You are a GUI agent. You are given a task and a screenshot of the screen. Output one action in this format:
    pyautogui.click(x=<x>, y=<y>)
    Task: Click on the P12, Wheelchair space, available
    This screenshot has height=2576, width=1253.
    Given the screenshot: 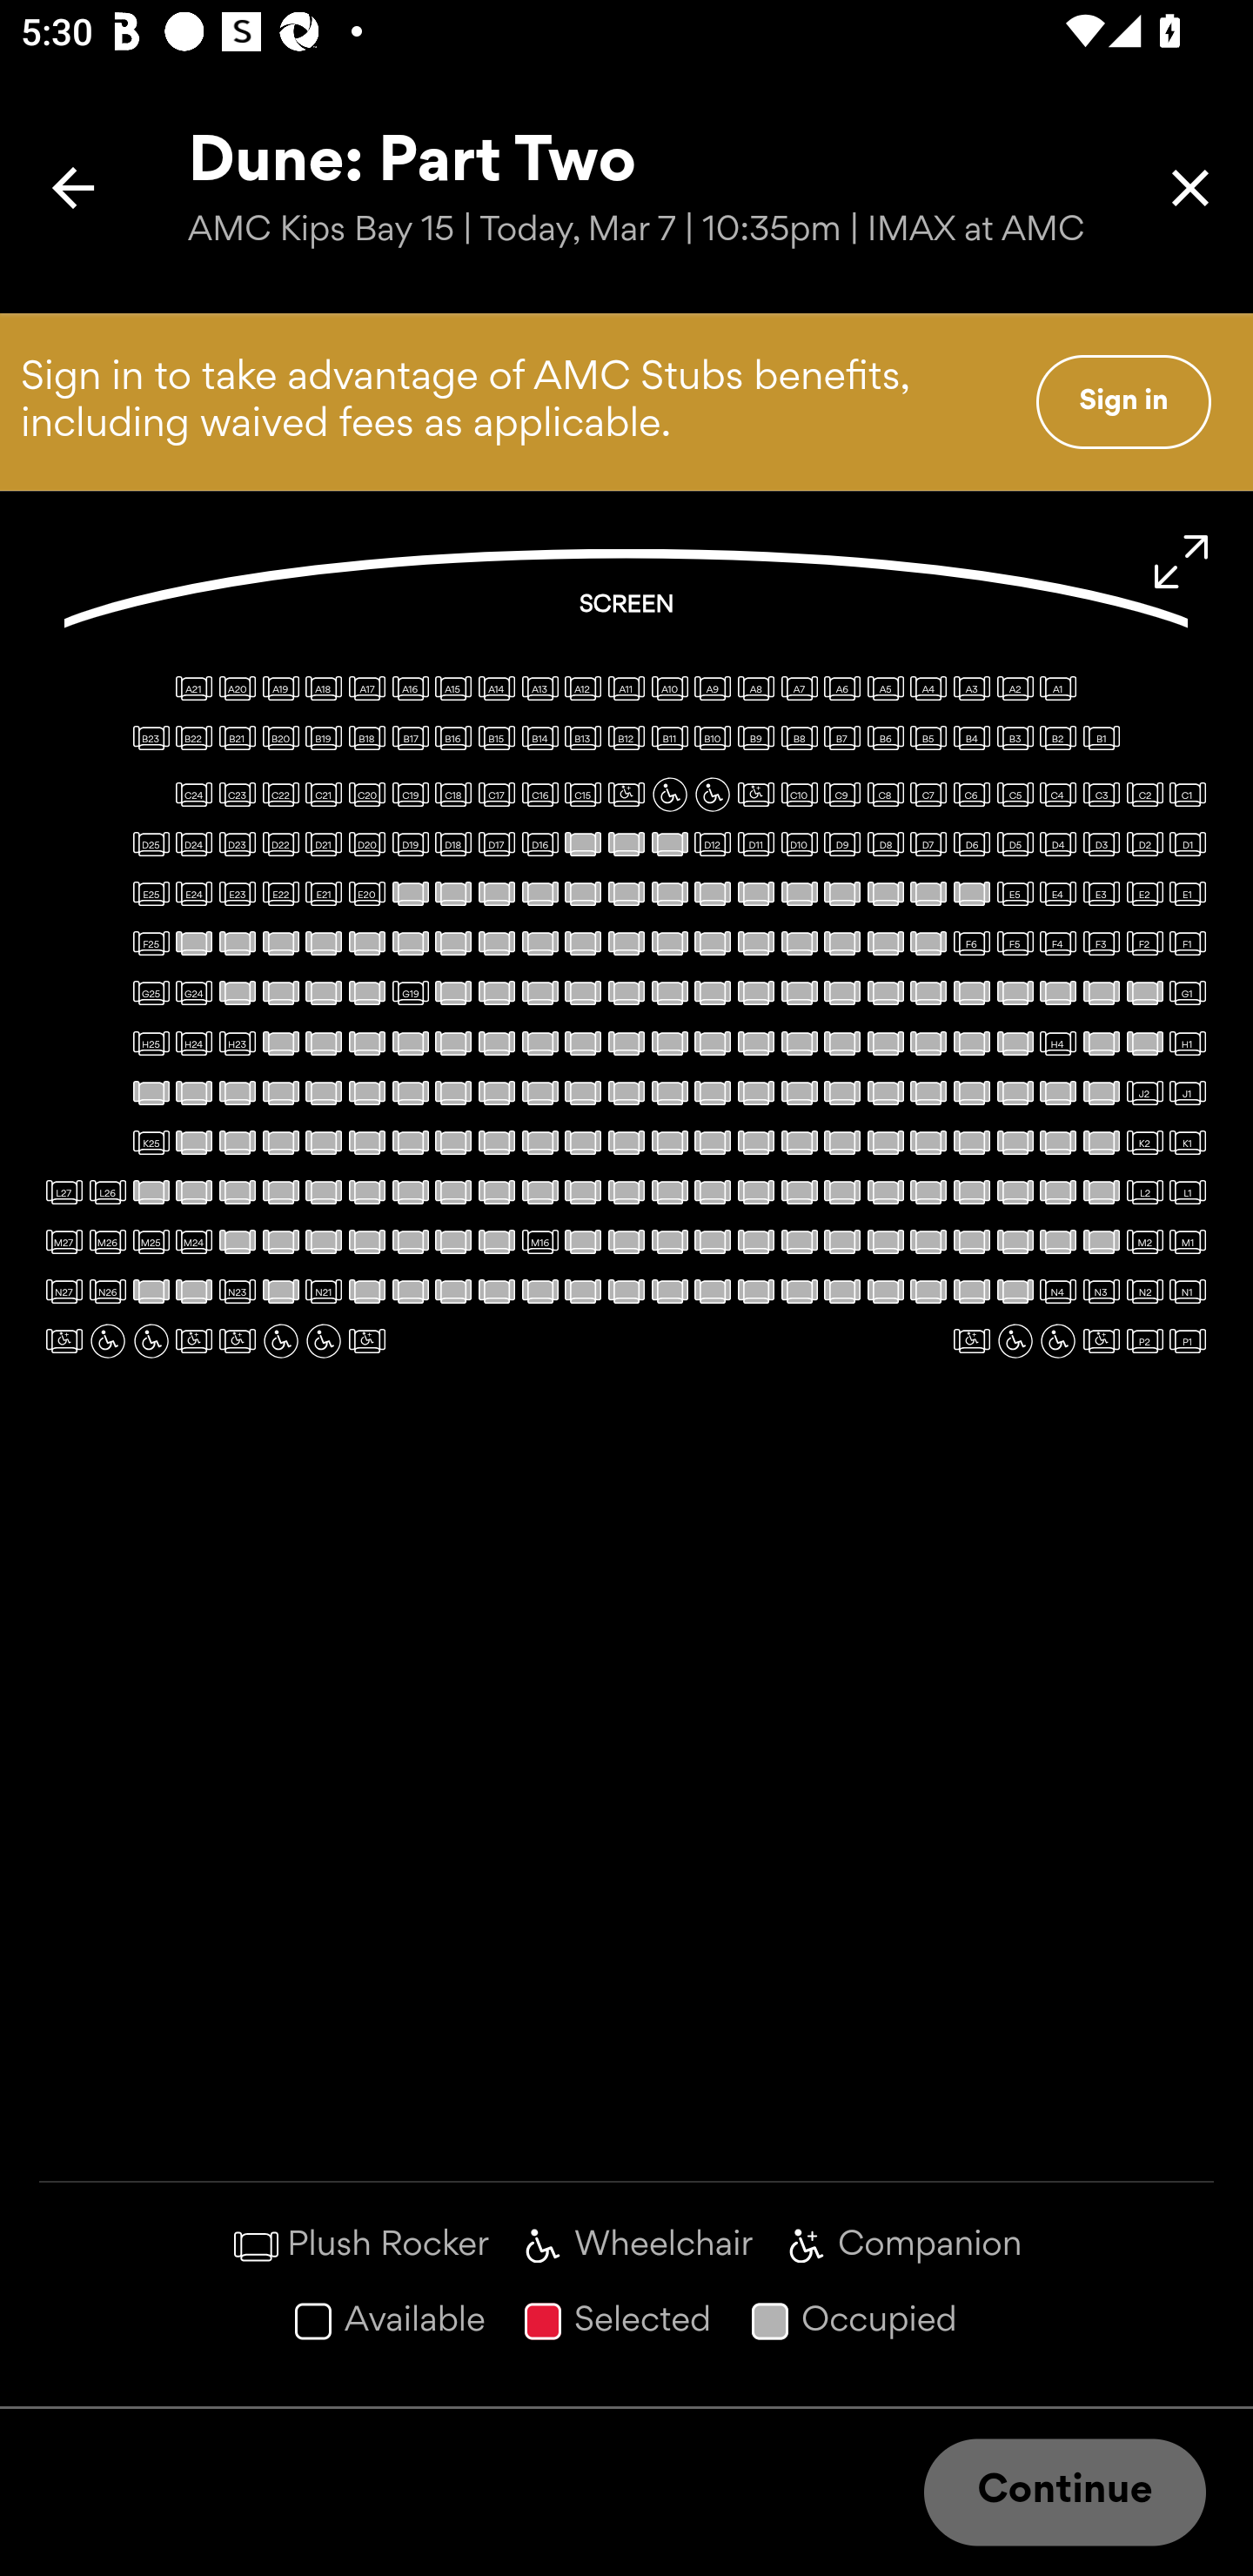 What is the action you would take?
    pyautogui.click(x=151, y=1340)
    